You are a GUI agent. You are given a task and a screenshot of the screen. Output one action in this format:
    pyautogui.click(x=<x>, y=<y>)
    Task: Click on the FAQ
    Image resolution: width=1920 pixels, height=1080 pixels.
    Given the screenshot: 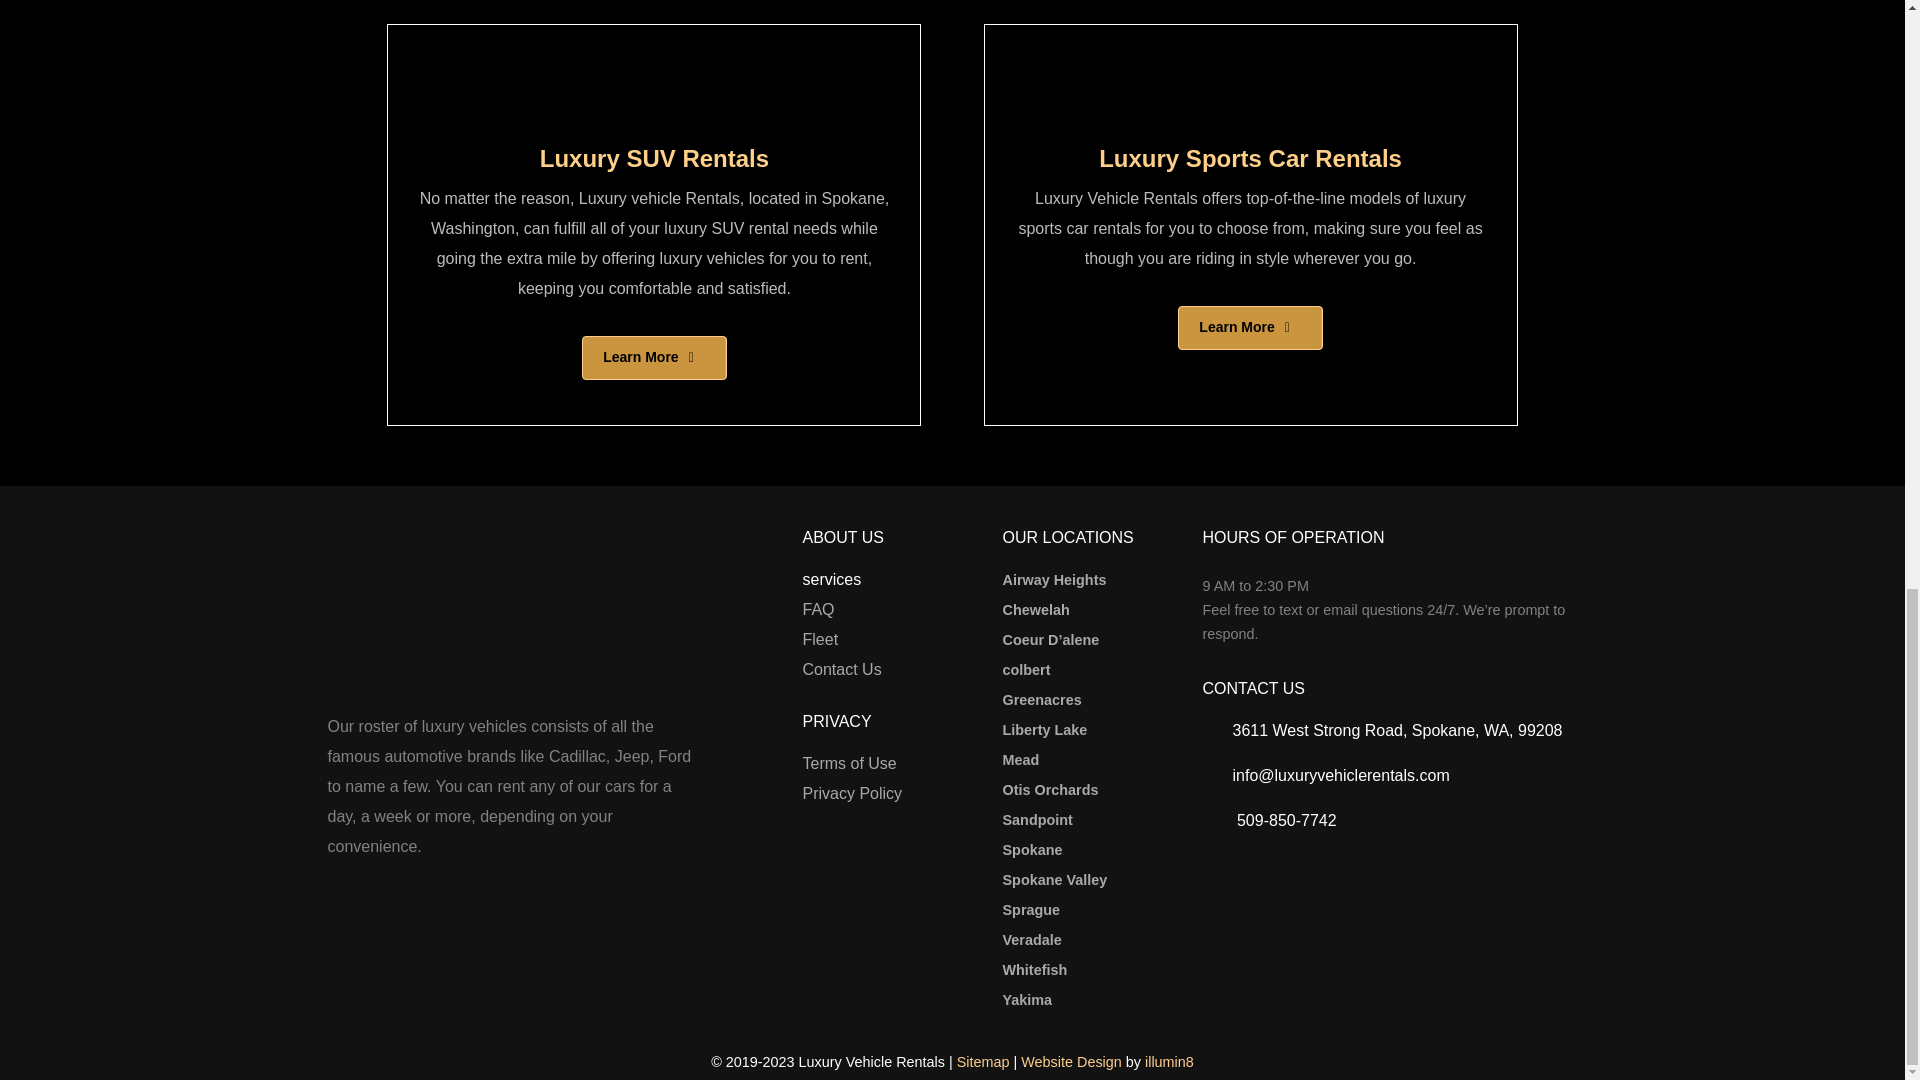 What is the action you would take?
    pyautogui.click(x=818, y=610)
    